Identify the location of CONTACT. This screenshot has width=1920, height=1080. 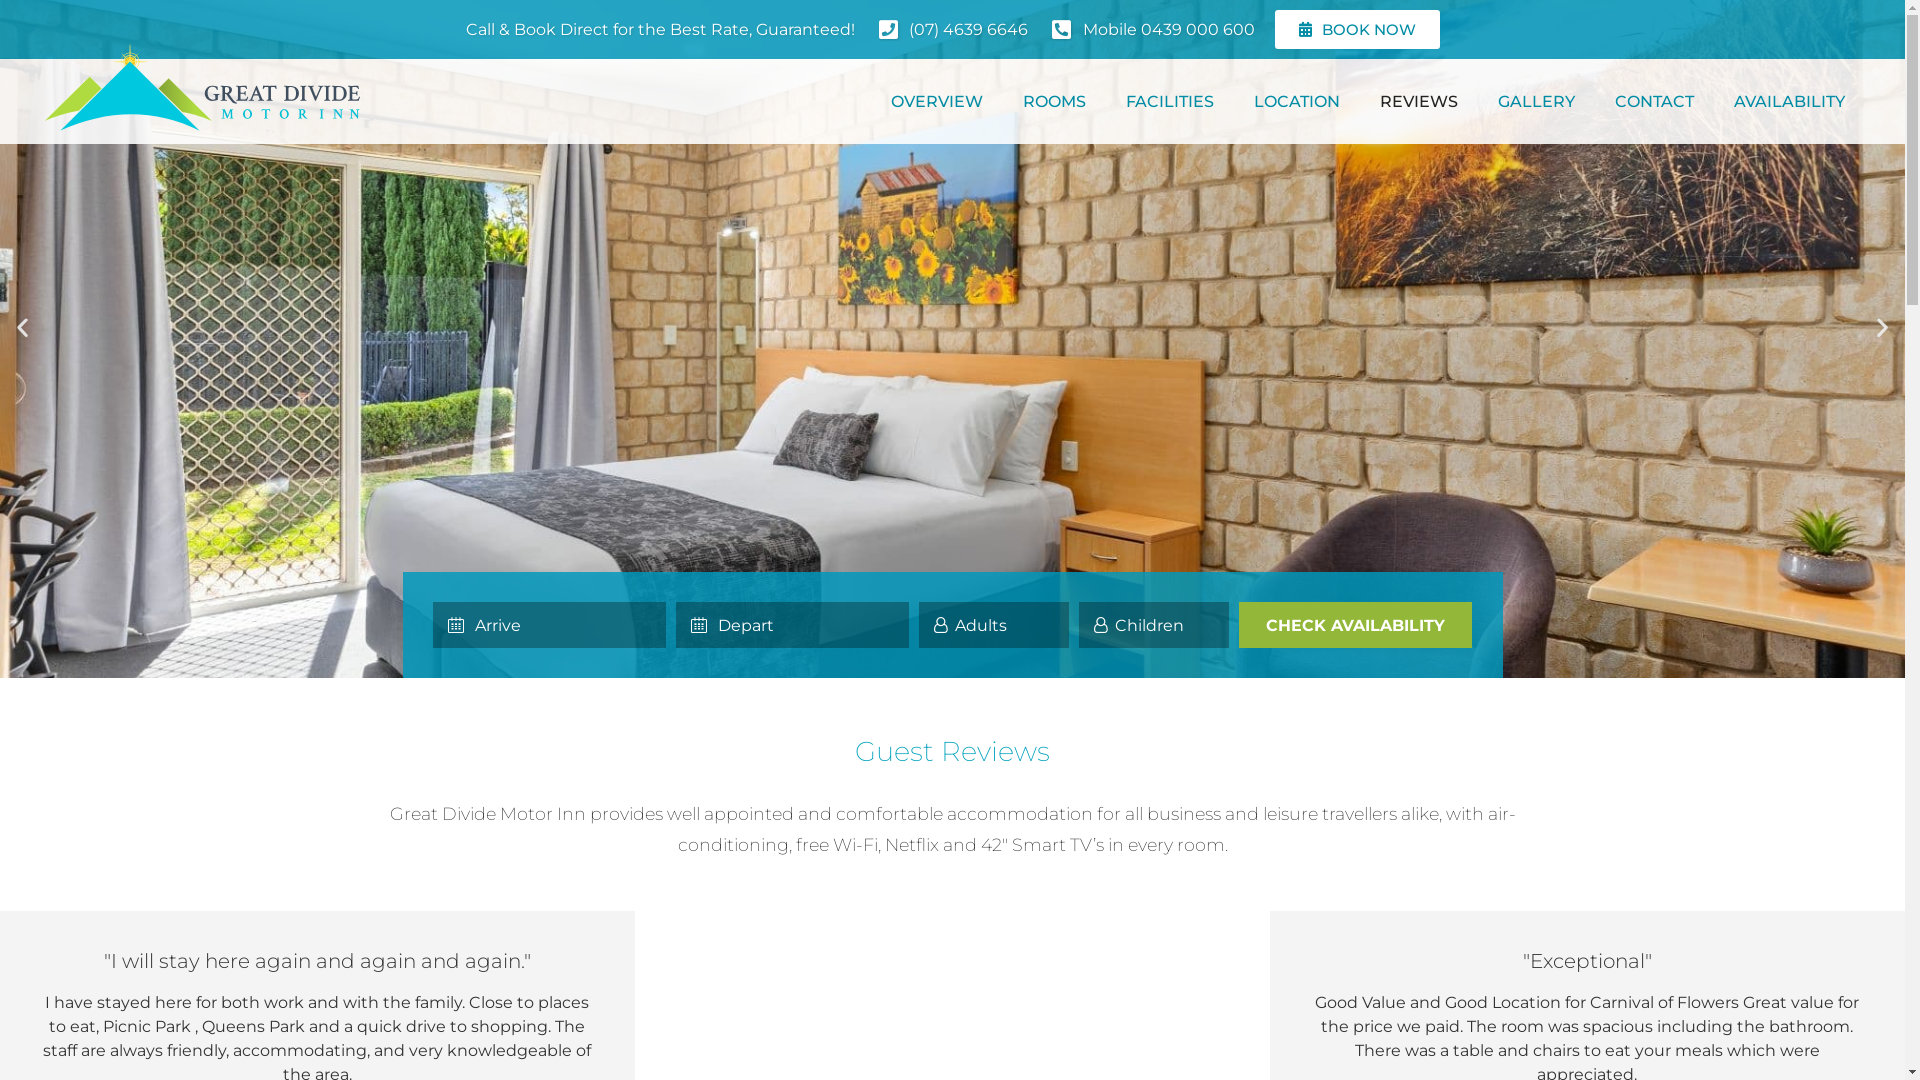
(1654, 102).